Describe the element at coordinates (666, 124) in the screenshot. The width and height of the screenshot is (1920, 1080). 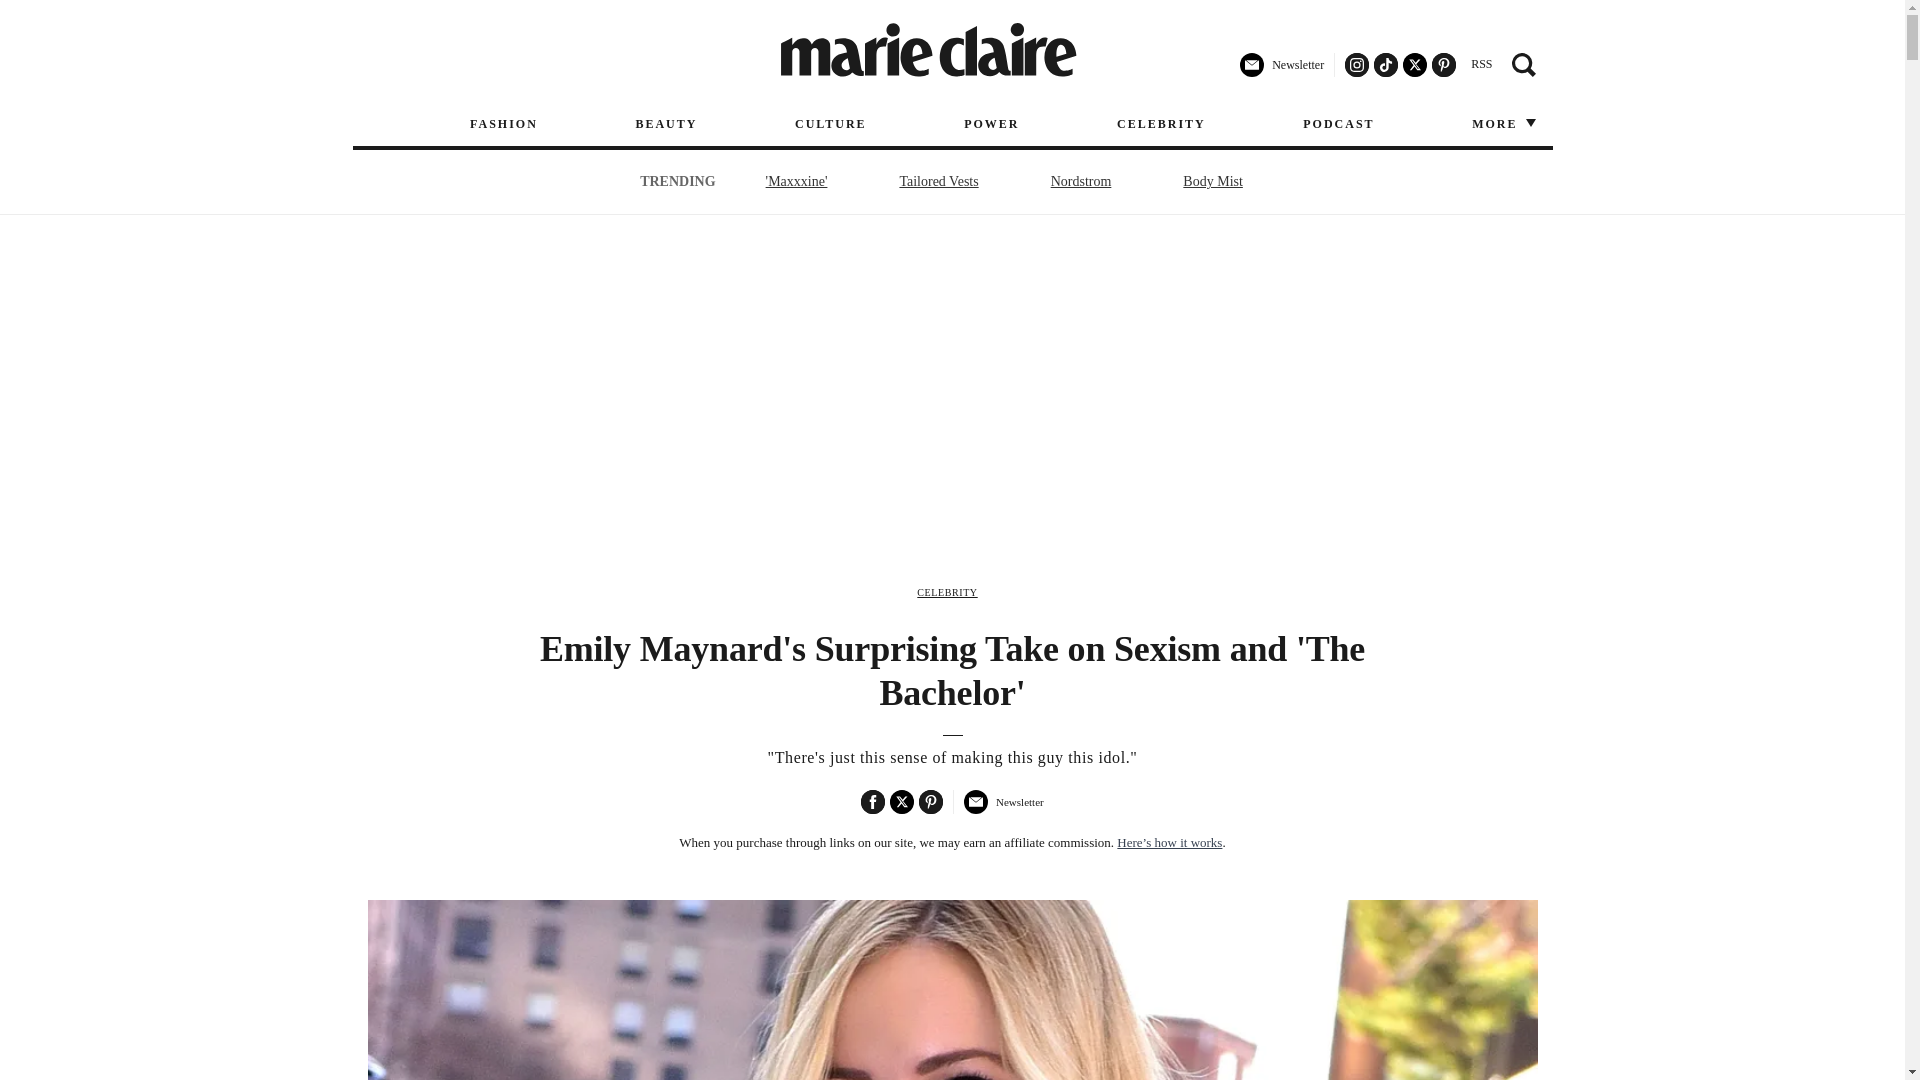
I see `BEAUTY` at that location.